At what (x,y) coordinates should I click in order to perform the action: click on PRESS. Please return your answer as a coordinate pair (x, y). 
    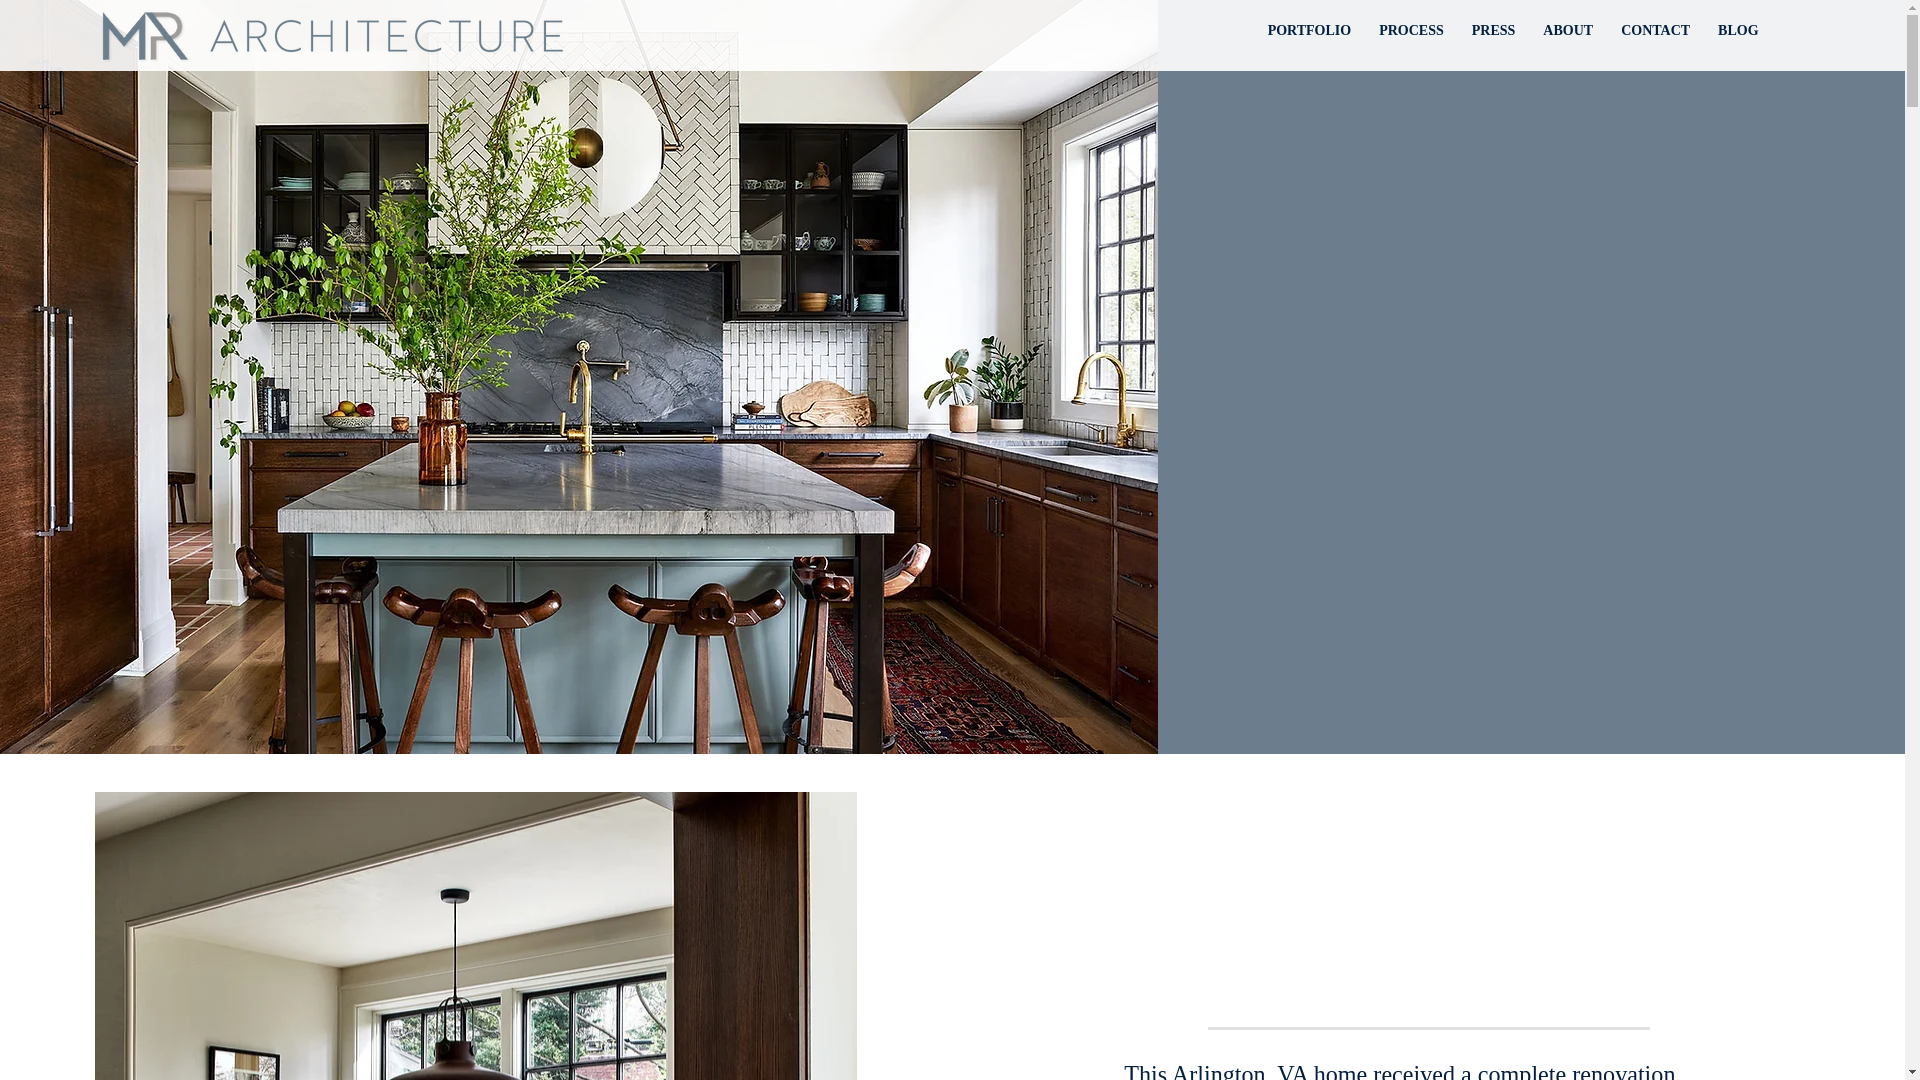
    Looking at the image, I should click on (1494, 30).